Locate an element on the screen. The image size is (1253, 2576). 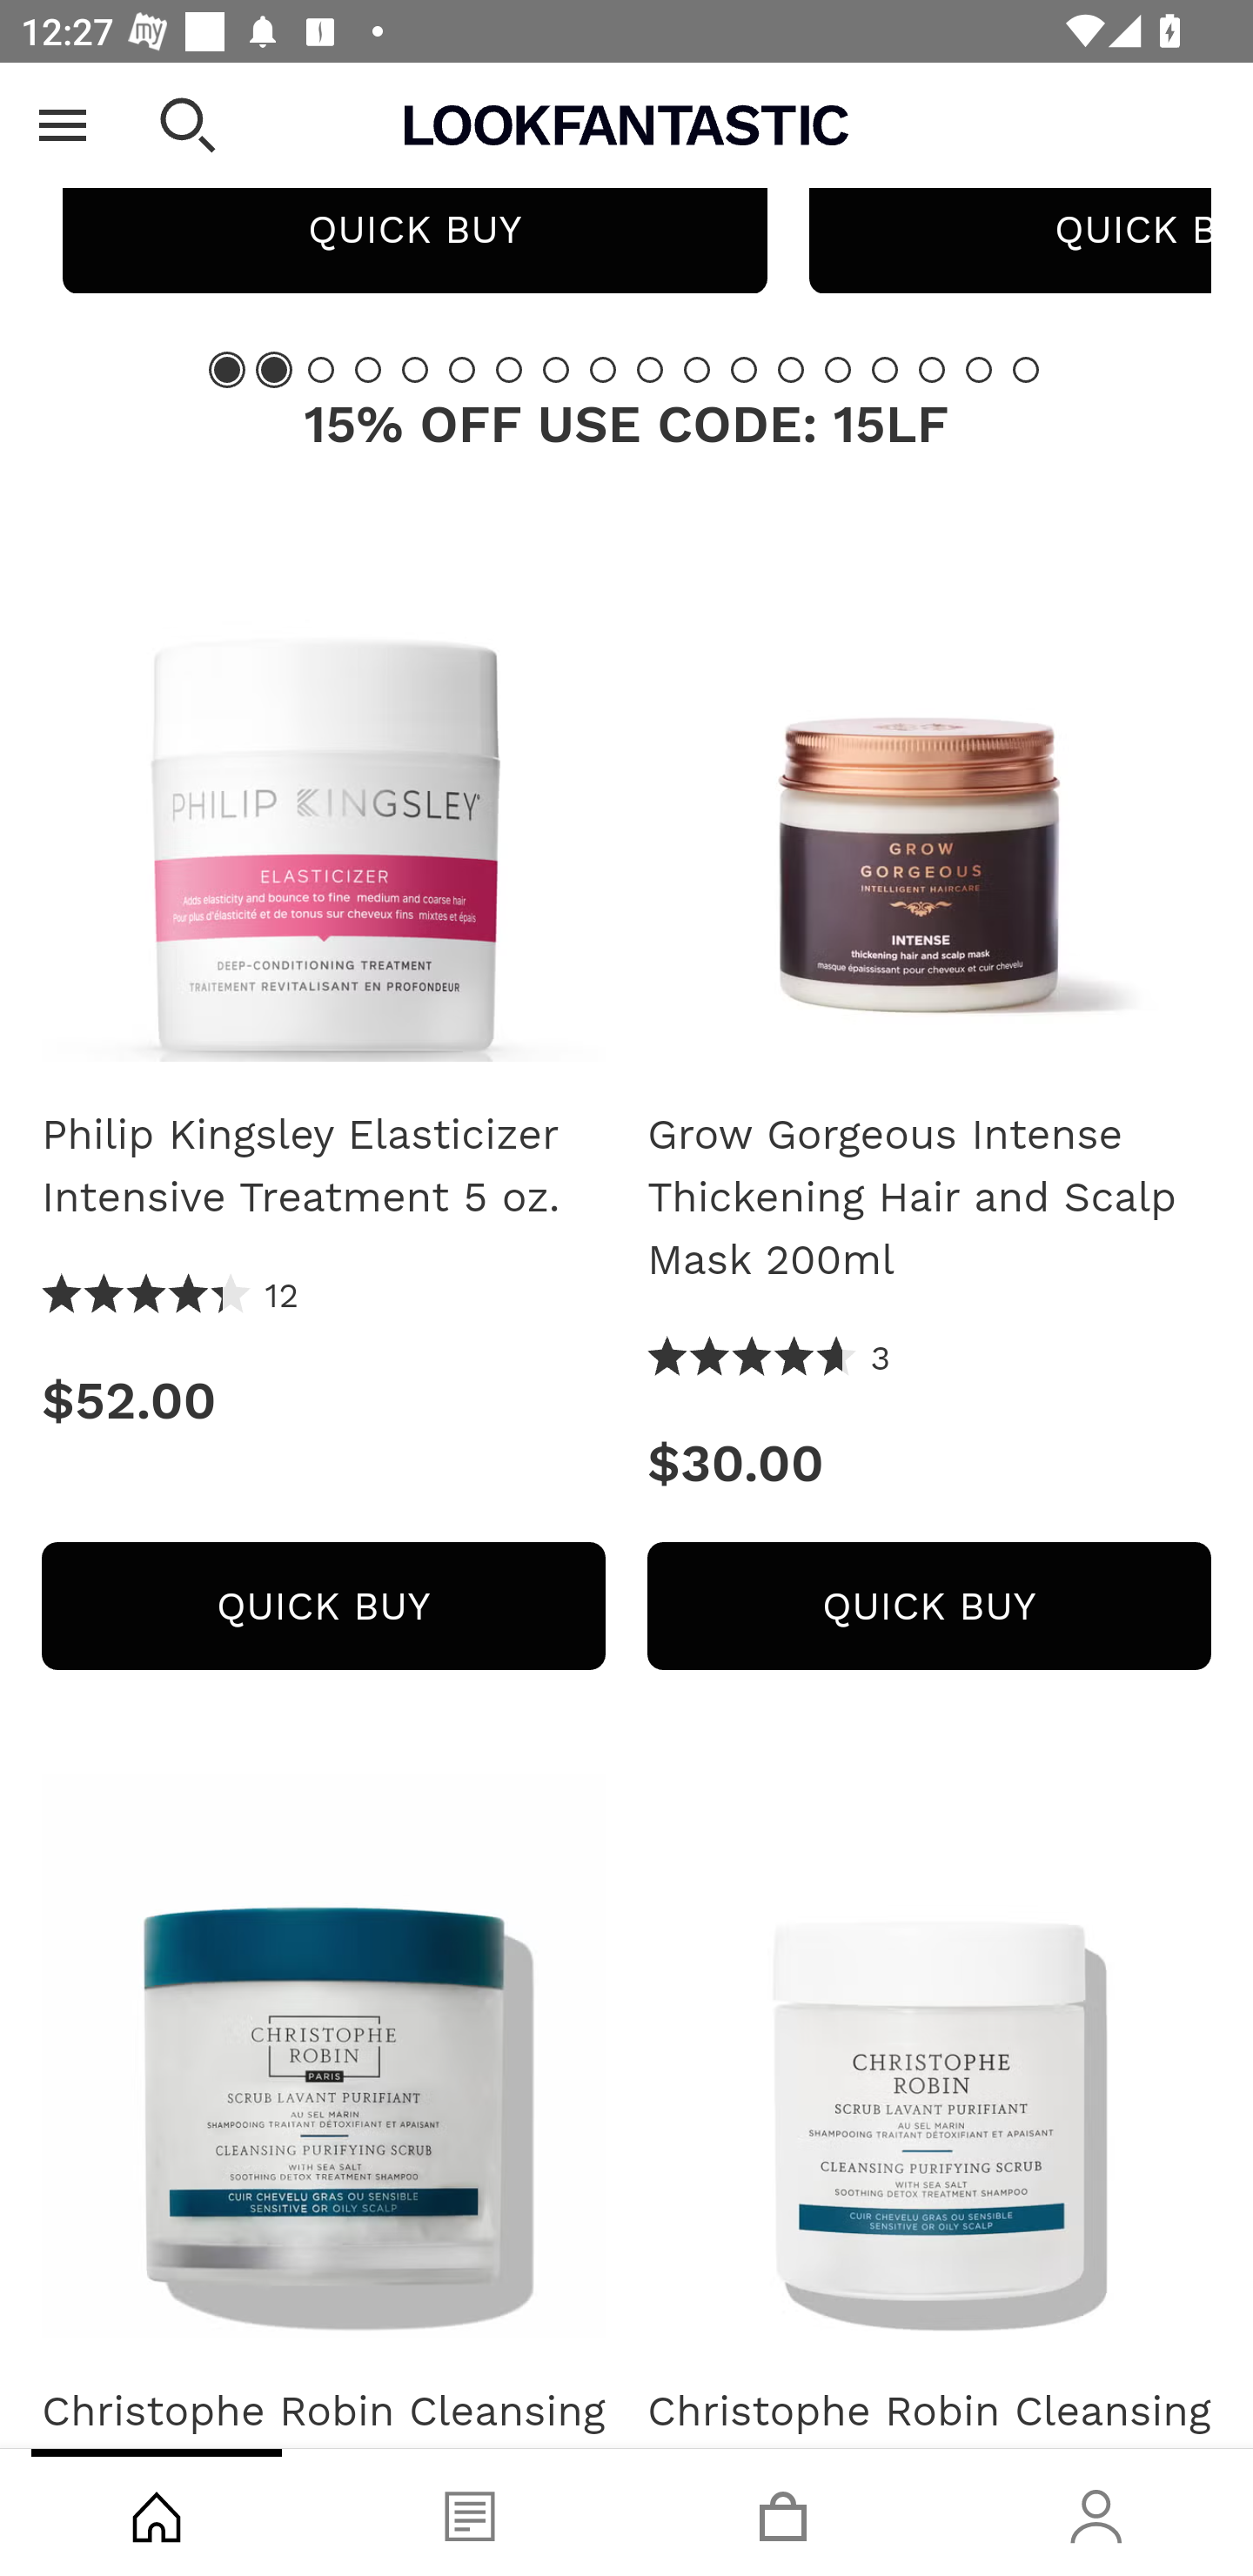
Slide 5 is located at coordinates (415, 369).